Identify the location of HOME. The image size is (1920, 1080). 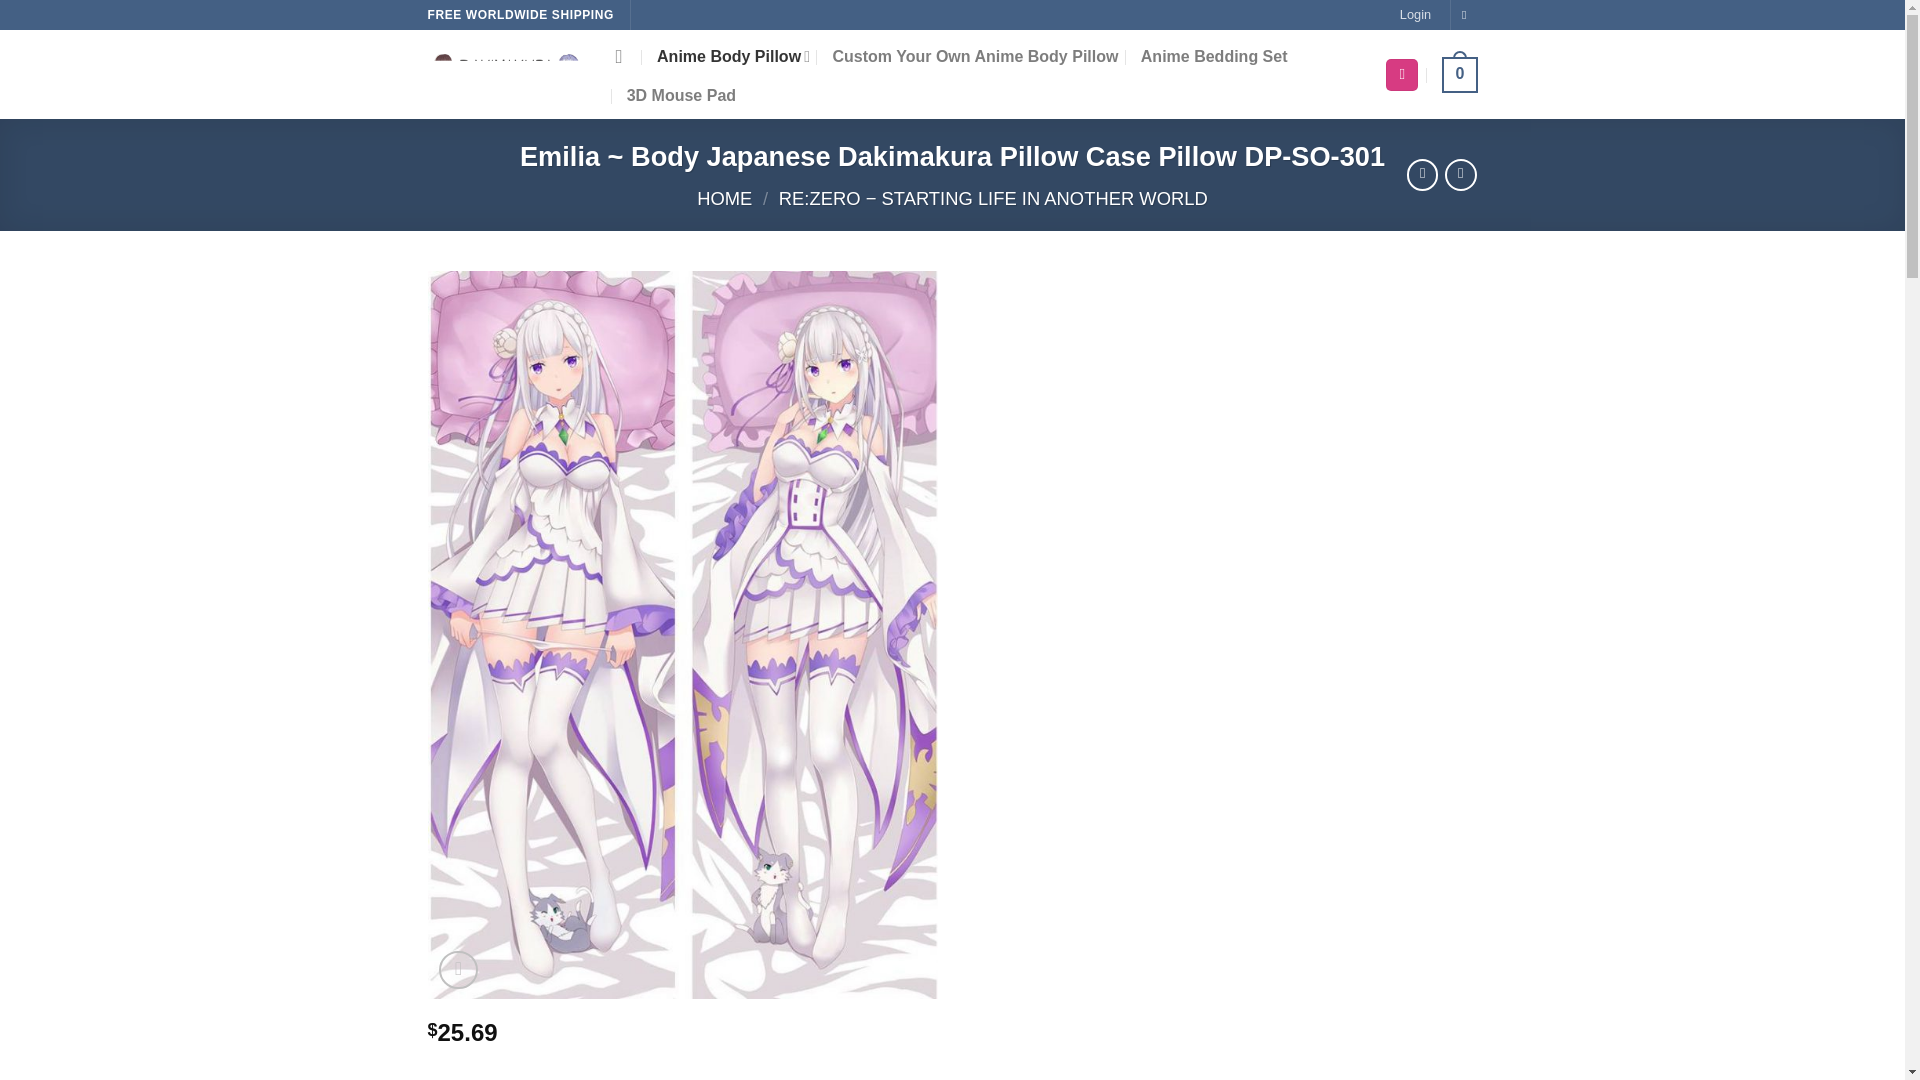
(724, 198).